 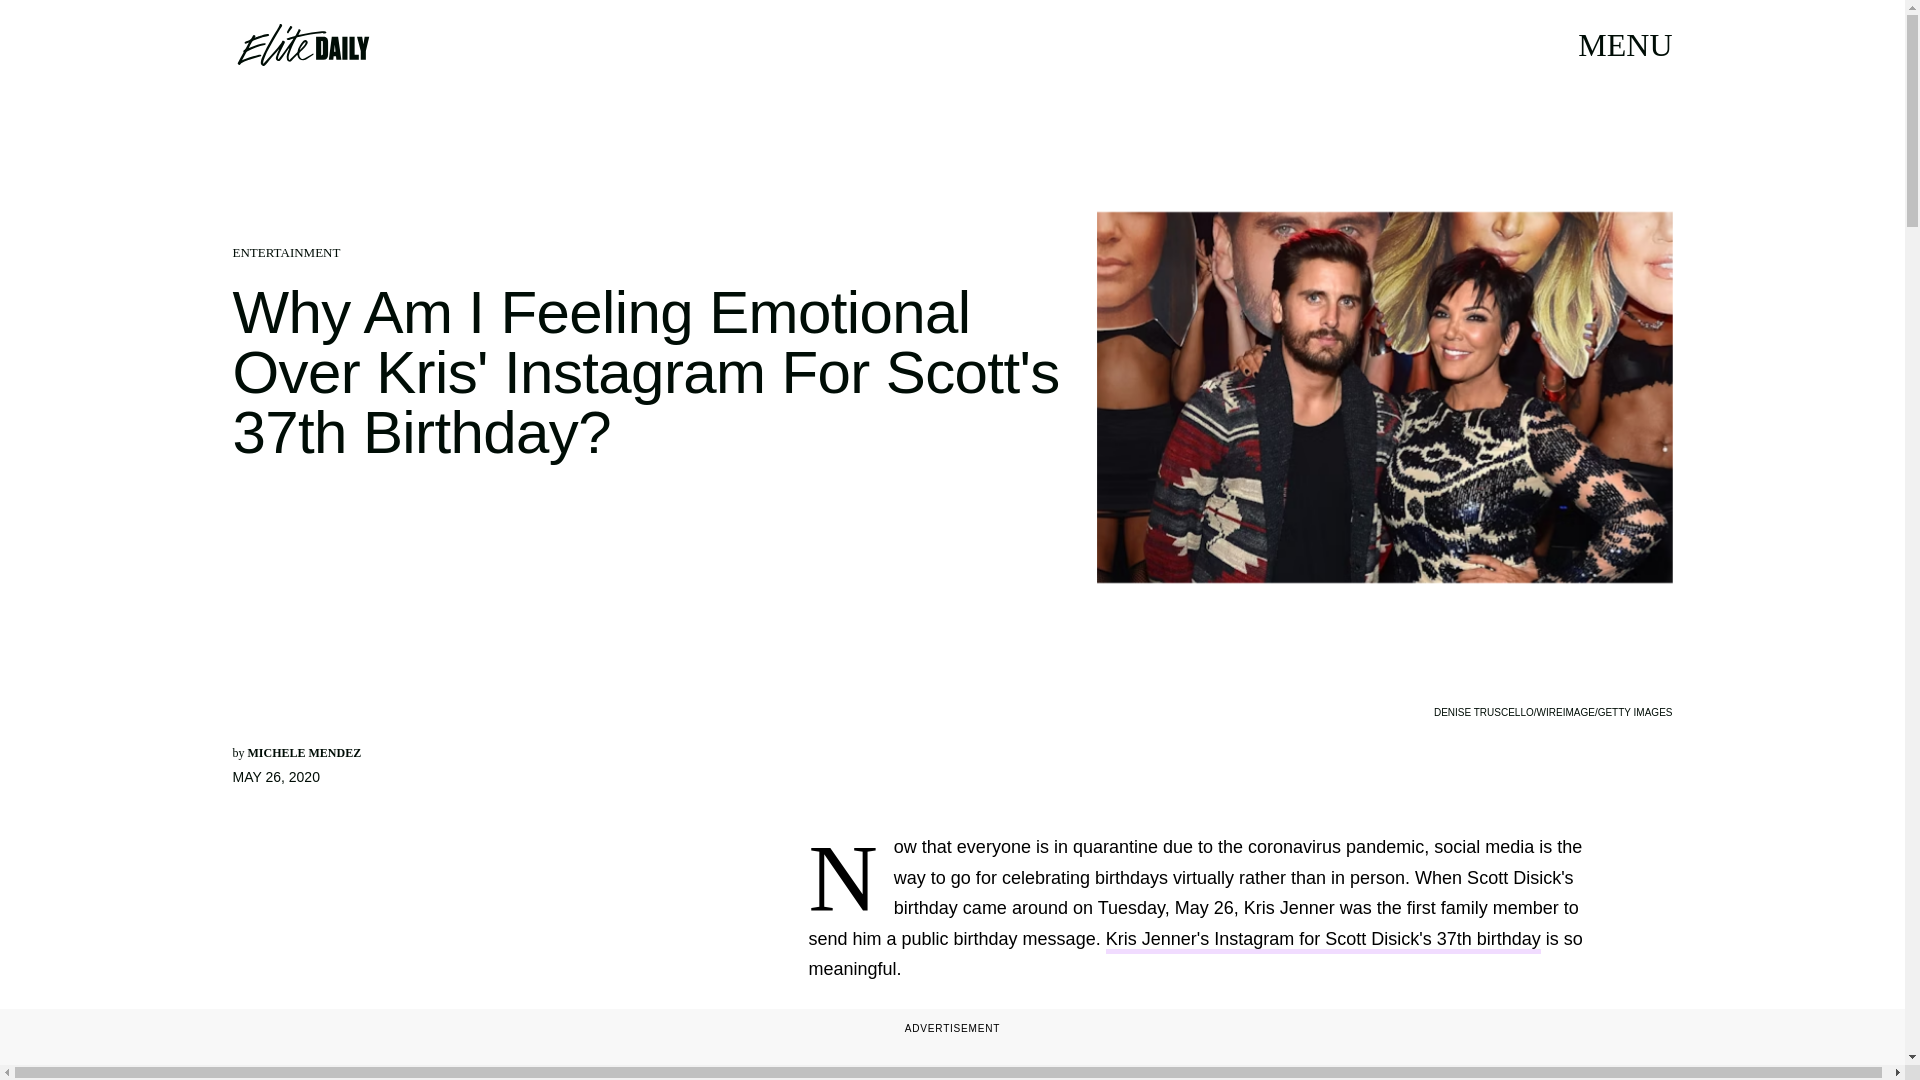 What do you see at coordinates (302, 44) in the screenshot?
I see `Elite Daily` at bounding box center [302, 44].